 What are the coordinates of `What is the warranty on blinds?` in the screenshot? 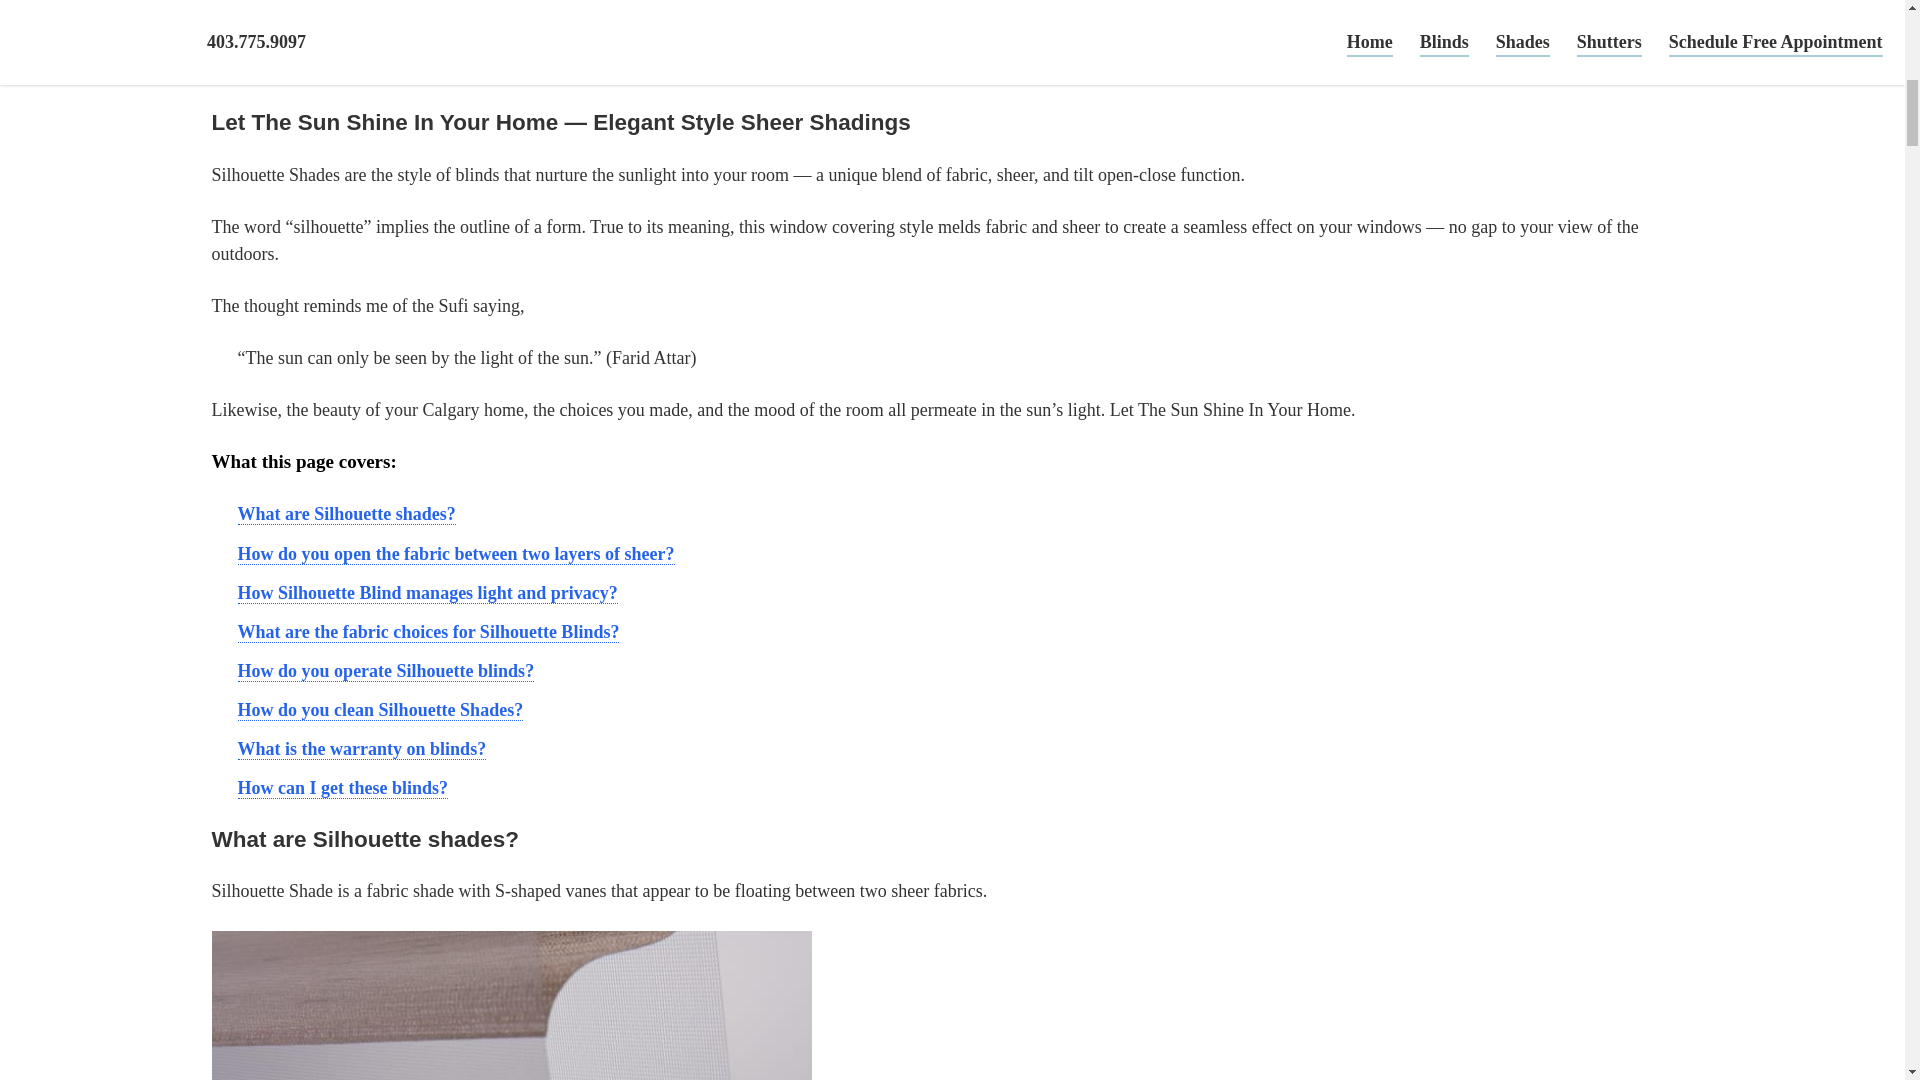 It's located at (362, 749).